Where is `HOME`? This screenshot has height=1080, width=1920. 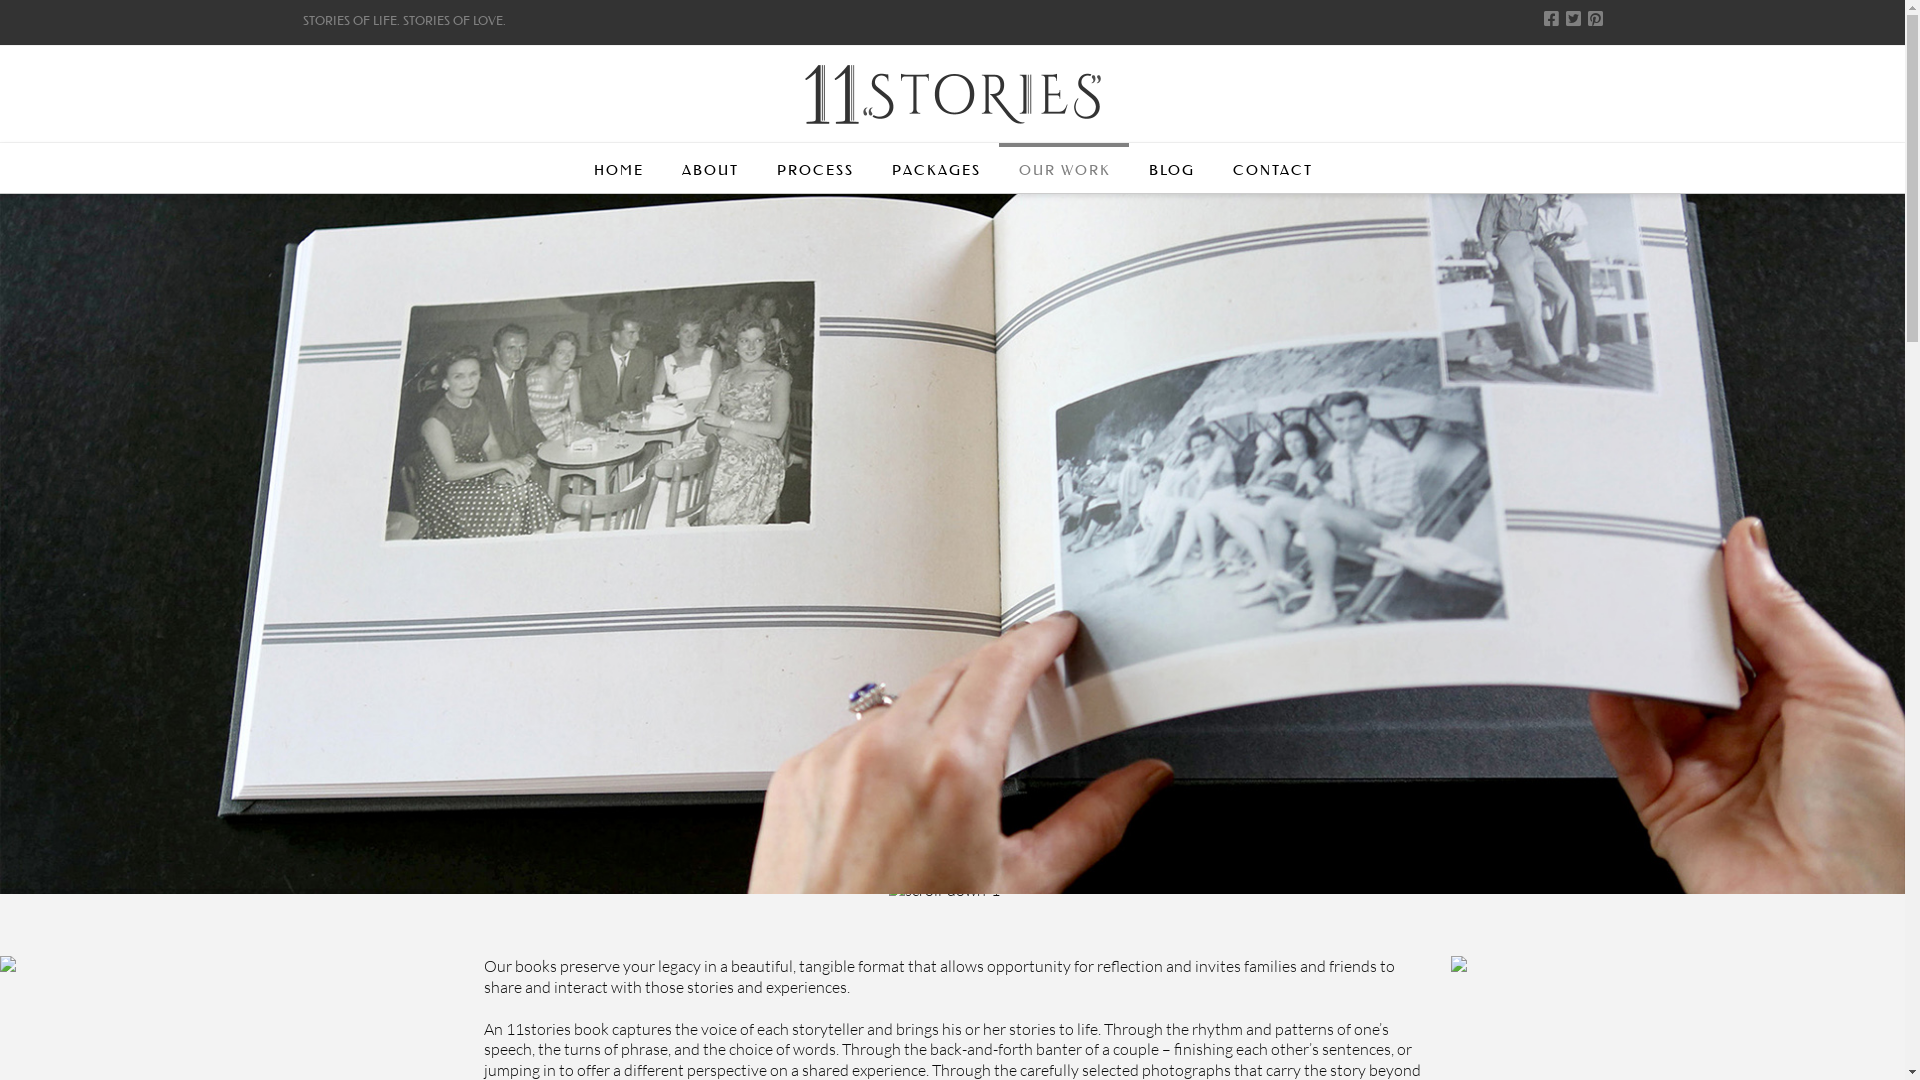
HOME is located at coordinates (618, 168).